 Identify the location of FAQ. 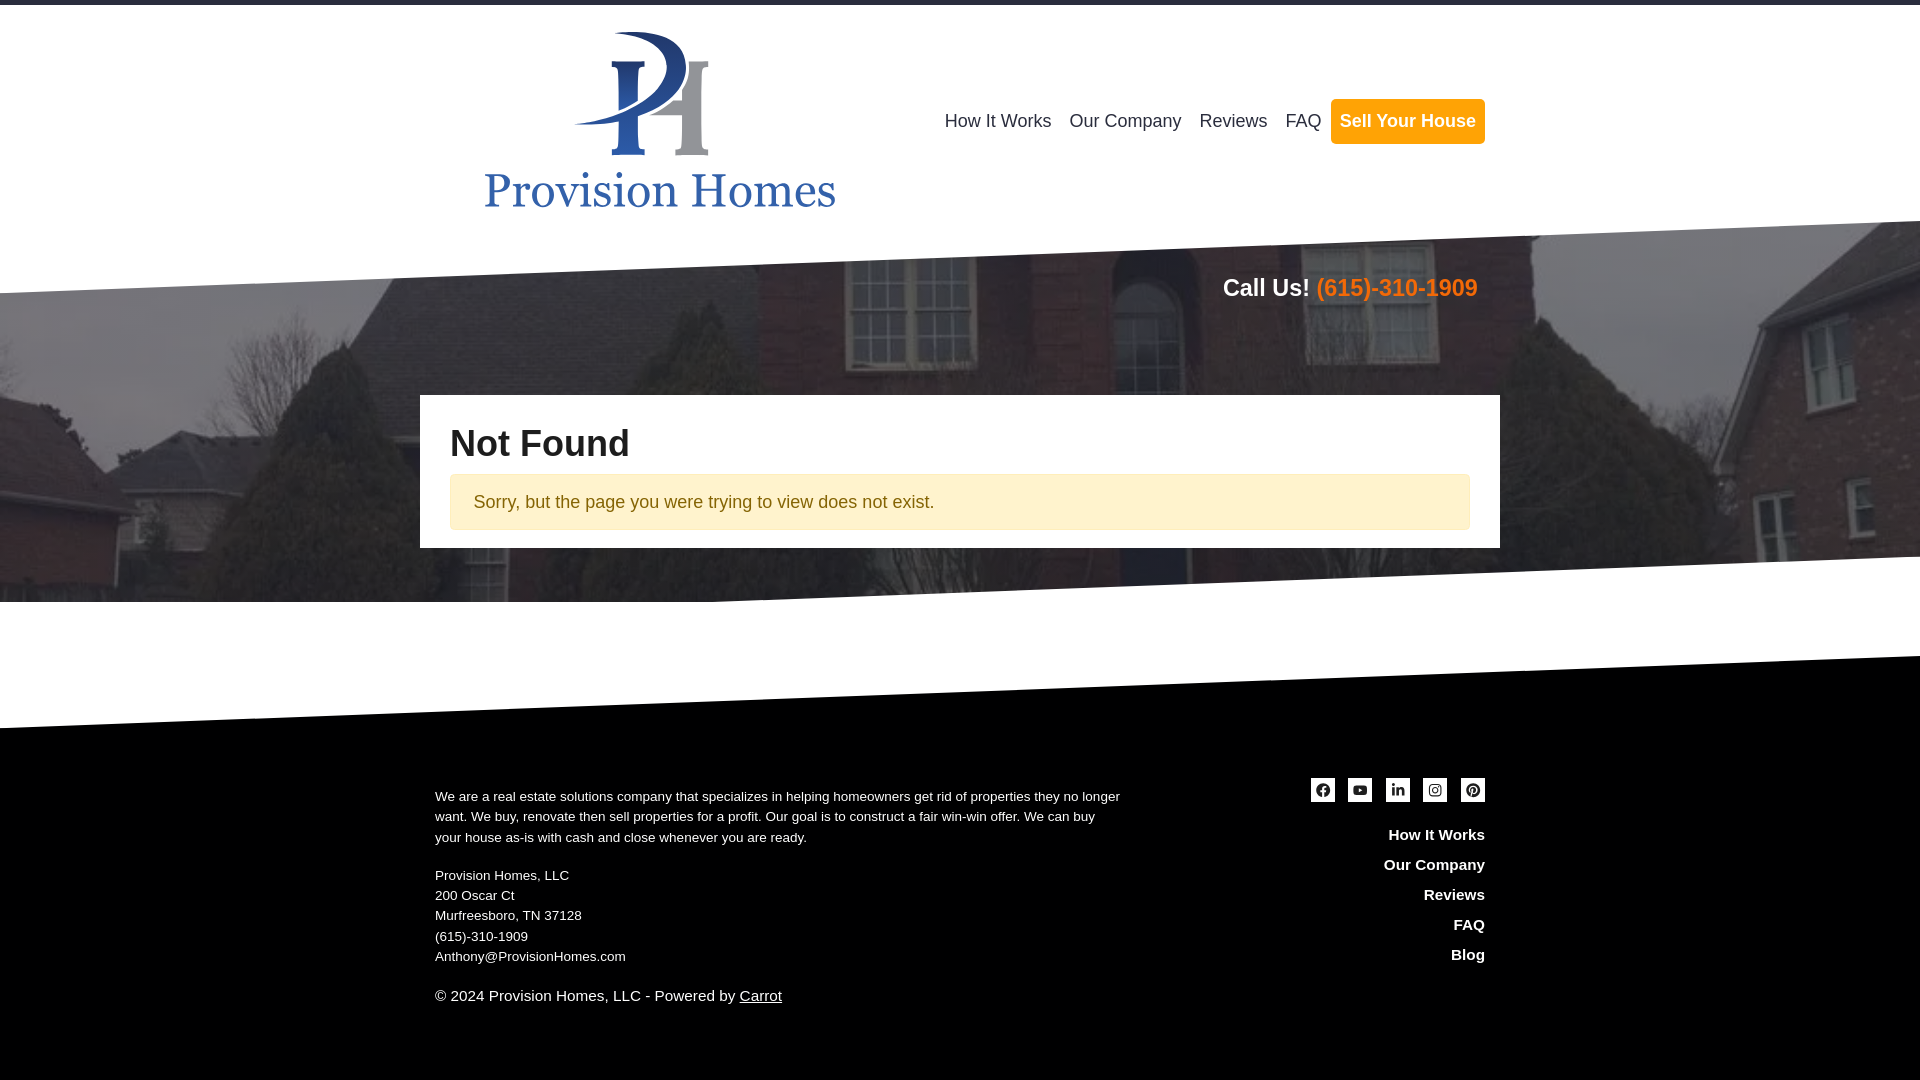
(1320, 924).